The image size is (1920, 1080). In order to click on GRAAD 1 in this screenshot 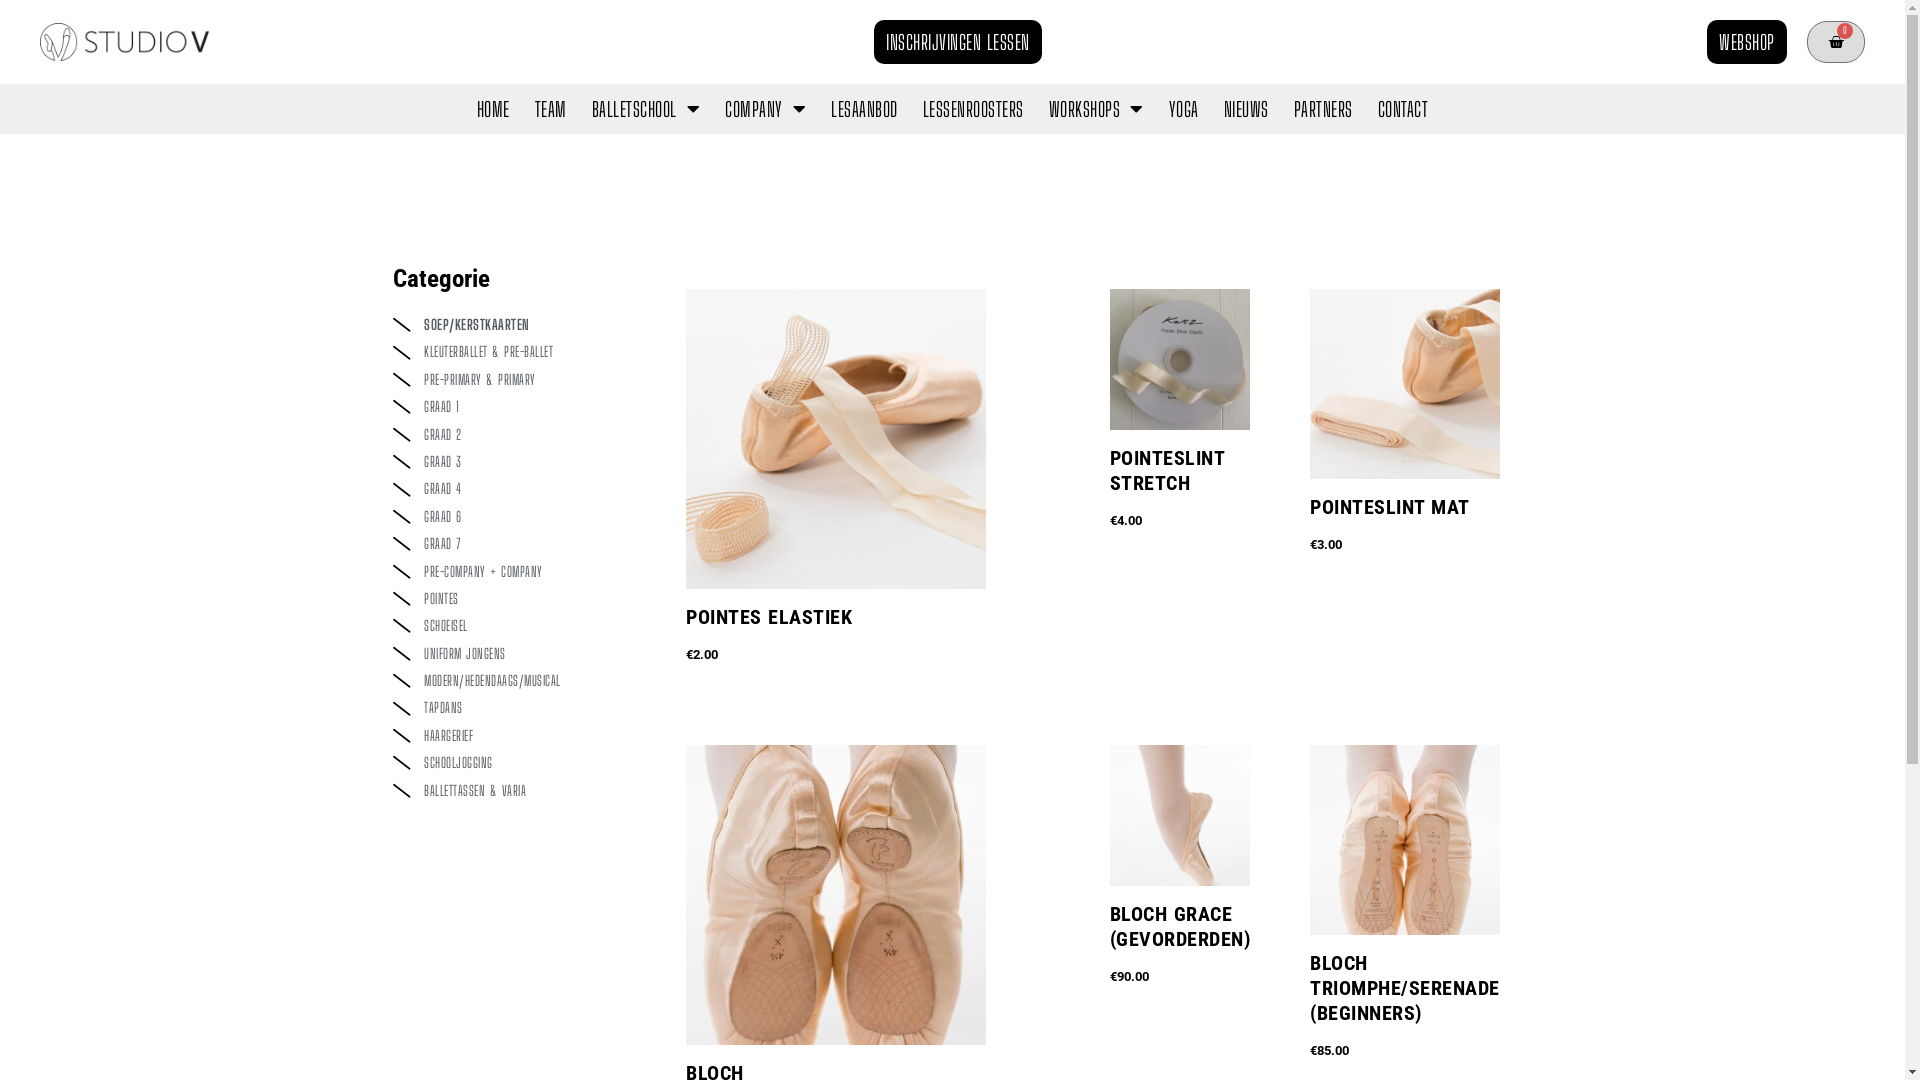, I will do `click(519, 407)`.